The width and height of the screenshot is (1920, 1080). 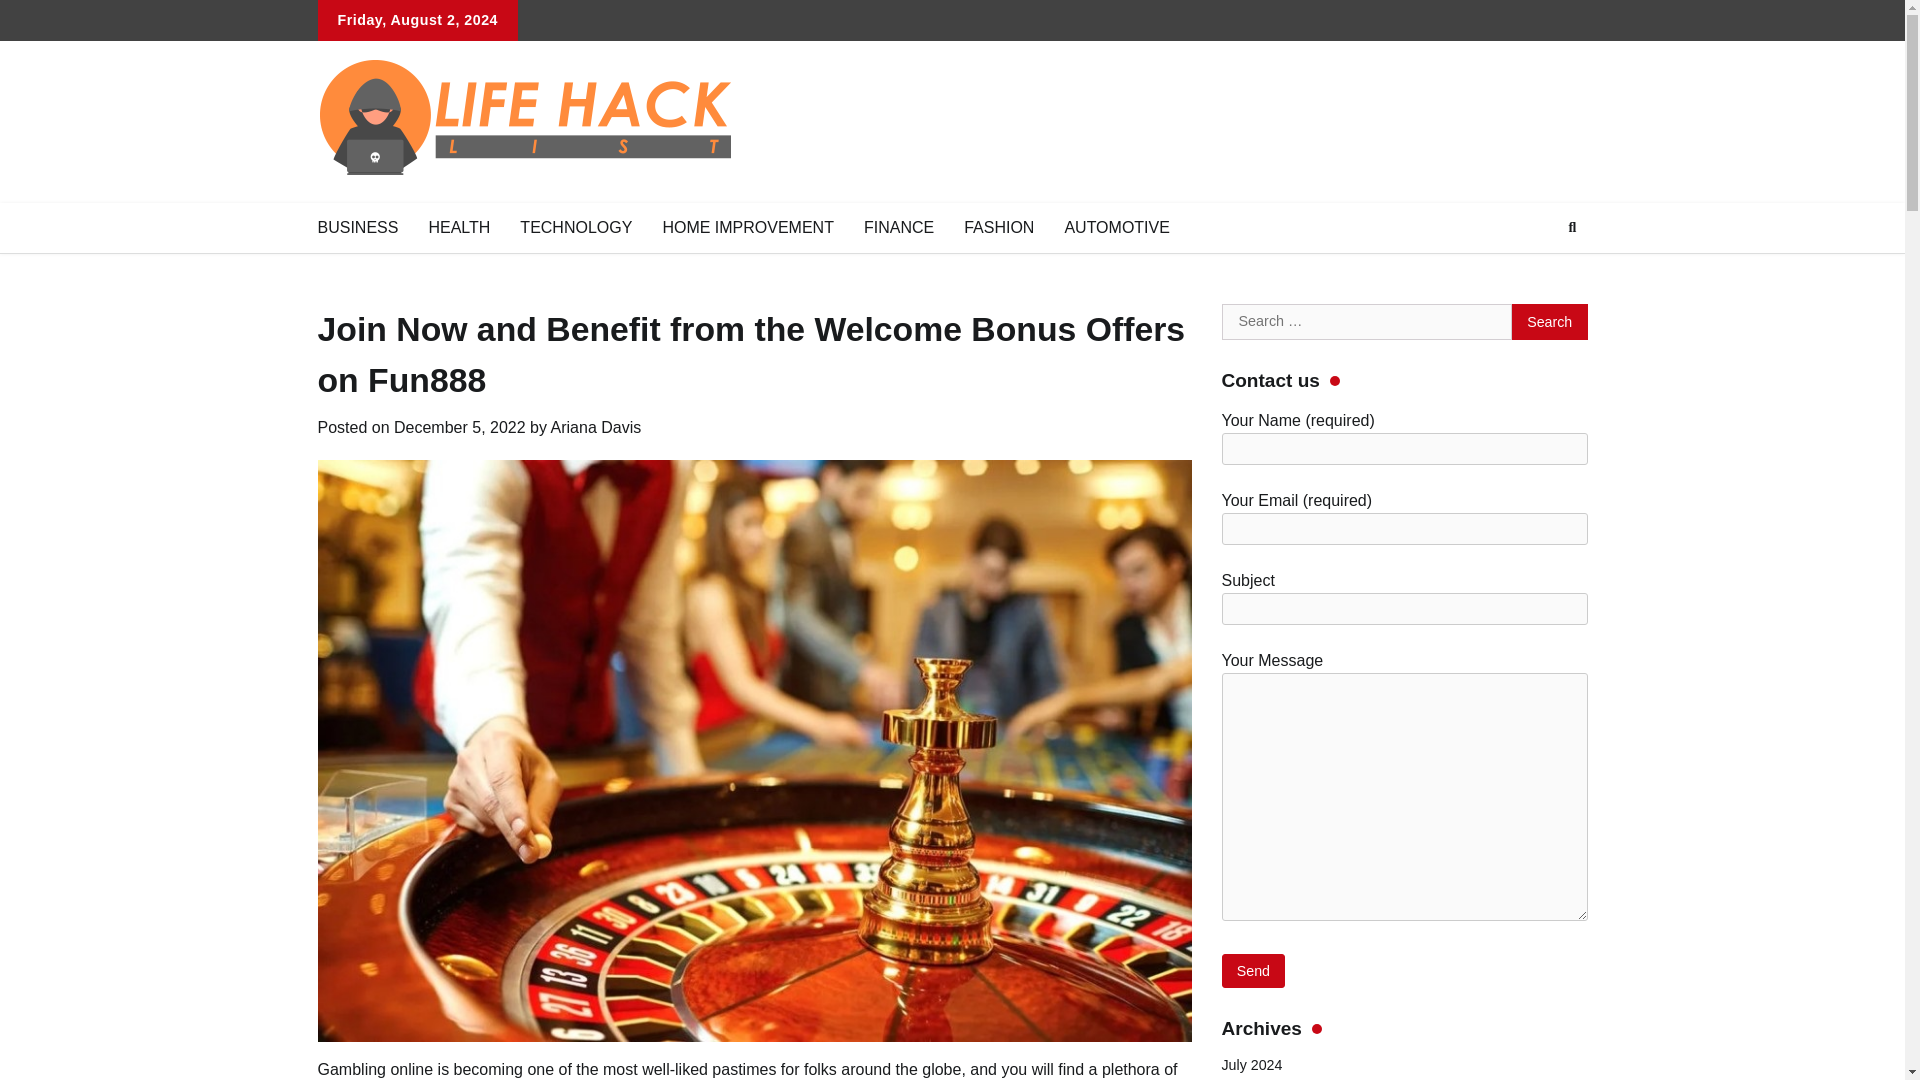 I want to click on Search, so click(x=1550, y=322).